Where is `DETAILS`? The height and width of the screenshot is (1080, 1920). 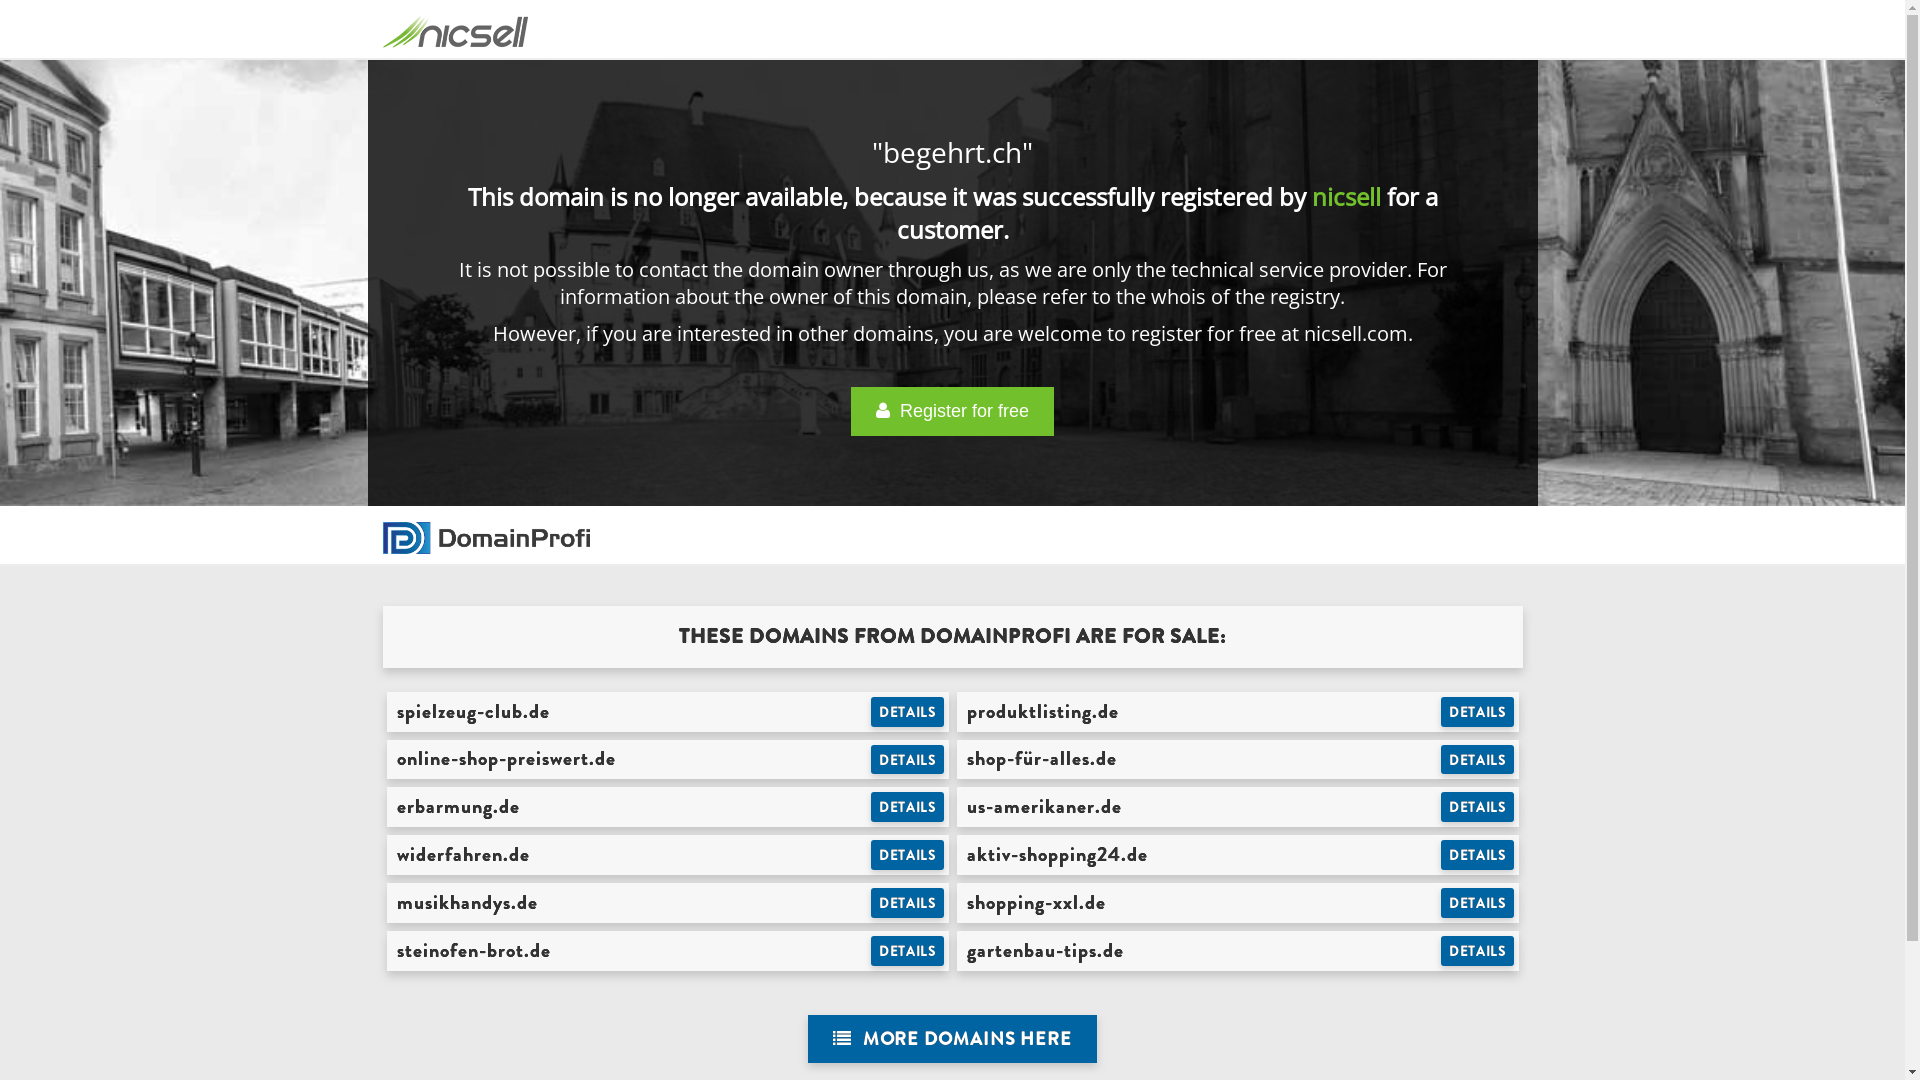
DETAILS is located at coordinates (908, 760).